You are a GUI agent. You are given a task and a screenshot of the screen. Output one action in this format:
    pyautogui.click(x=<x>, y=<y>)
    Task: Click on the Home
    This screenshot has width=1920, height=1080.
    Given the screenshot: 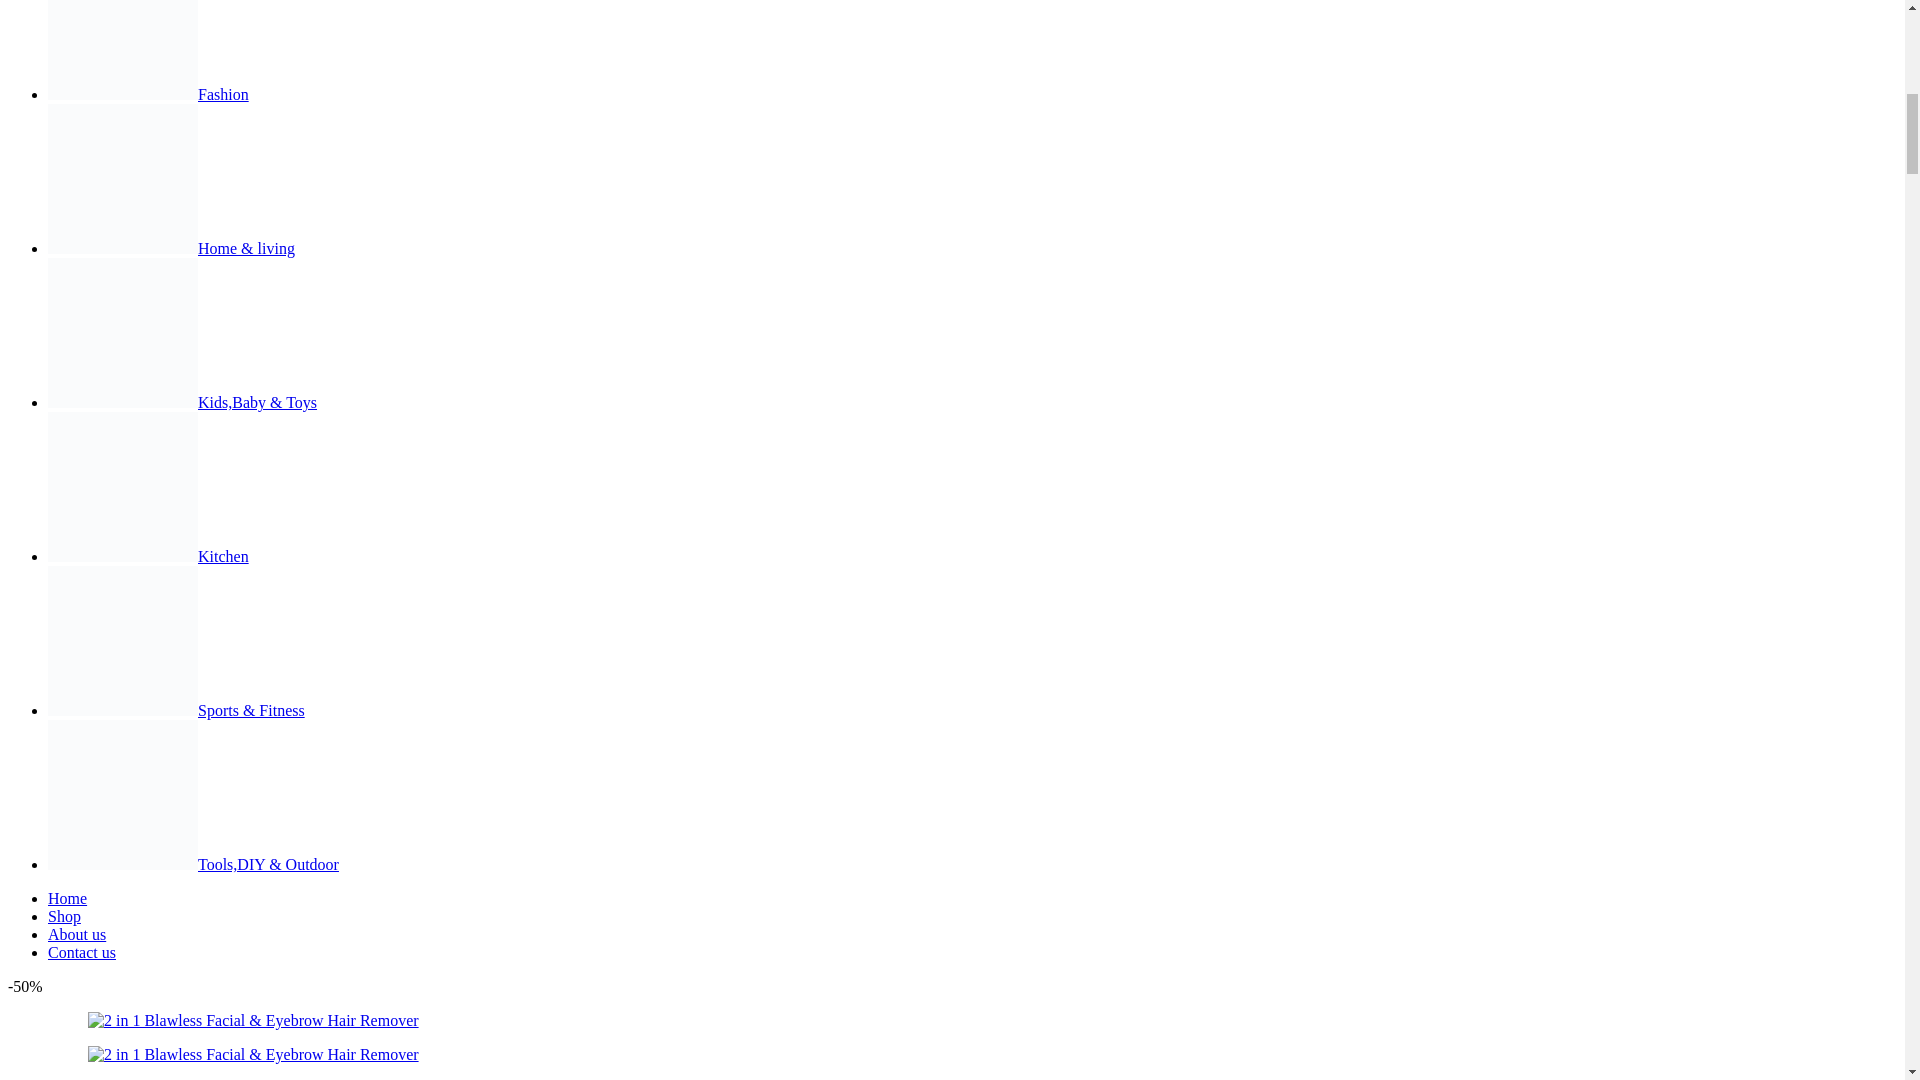 What is the action you would take?
    pyautogui.click(x=67, y=898)
    